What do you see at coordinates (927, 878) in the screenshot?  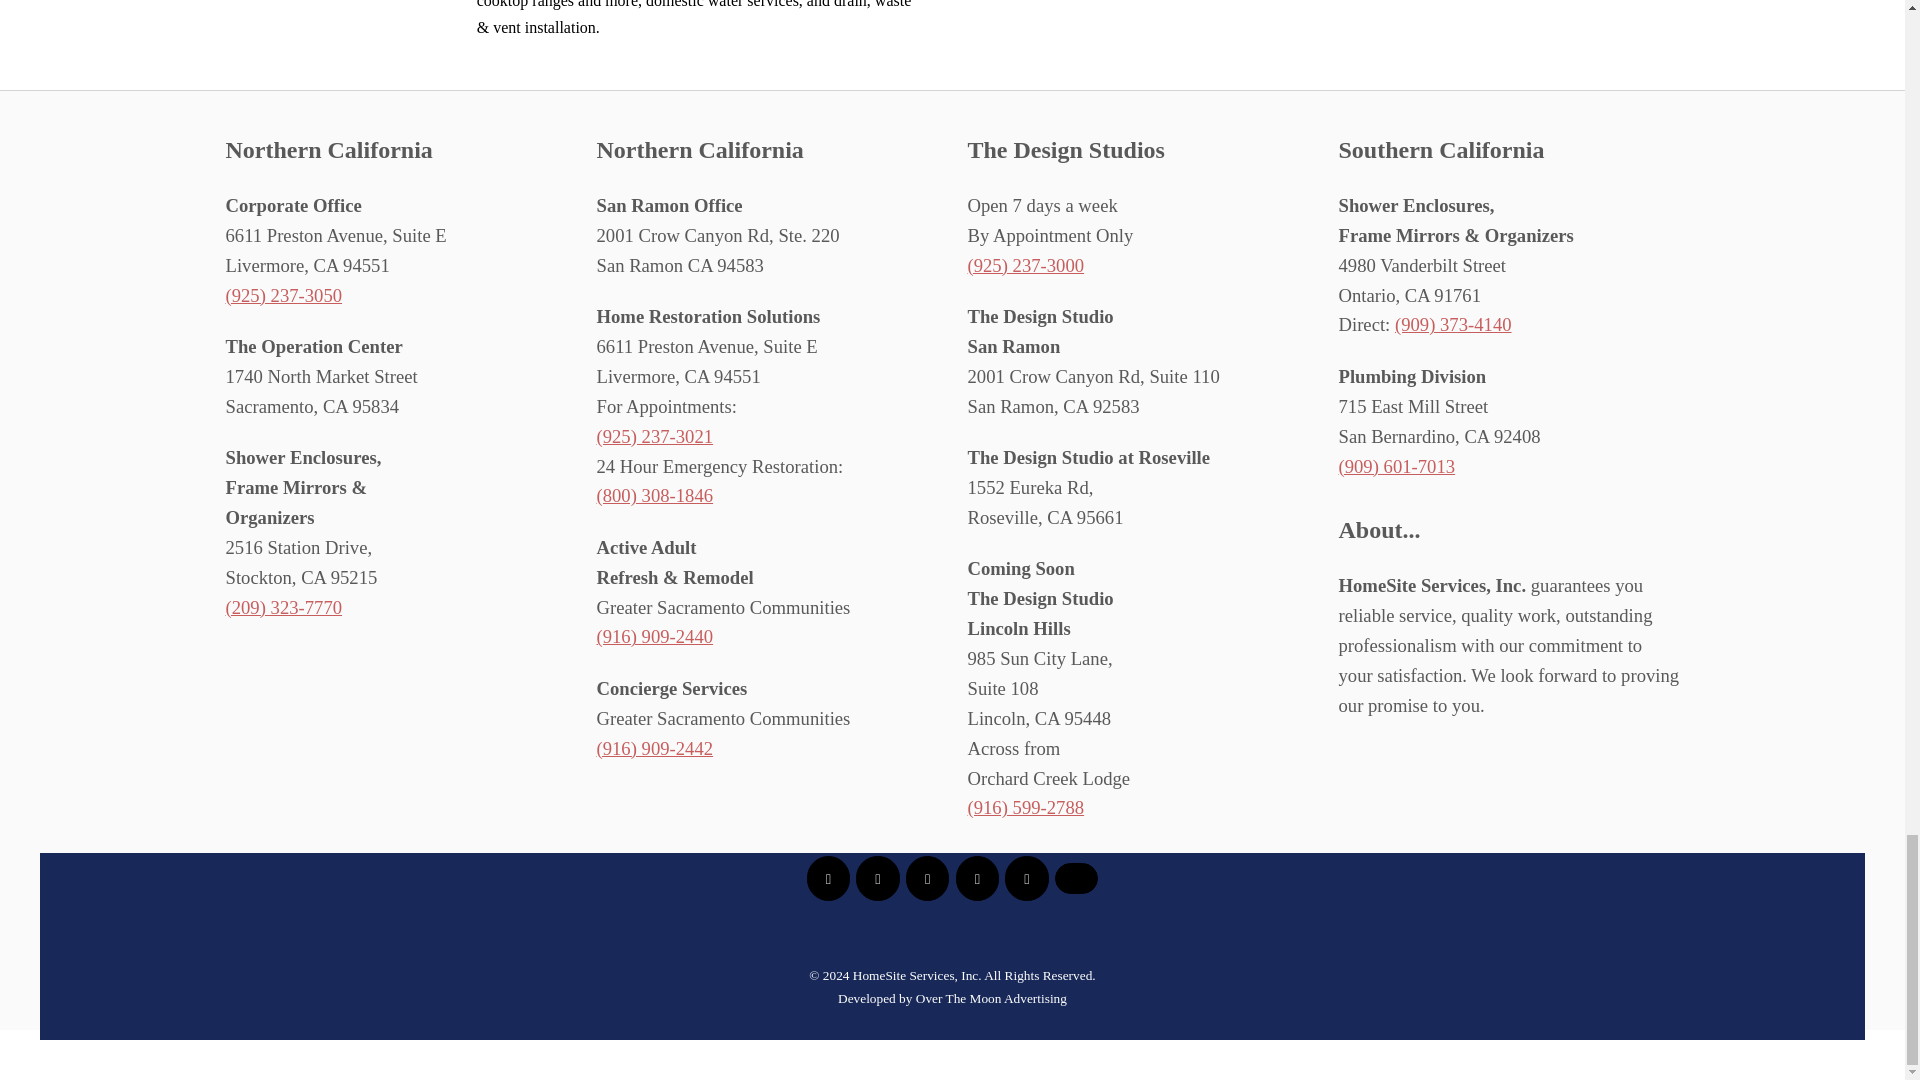 I see `Homesite Services Inc. on X Twitter` at bounding box center [927, 878].